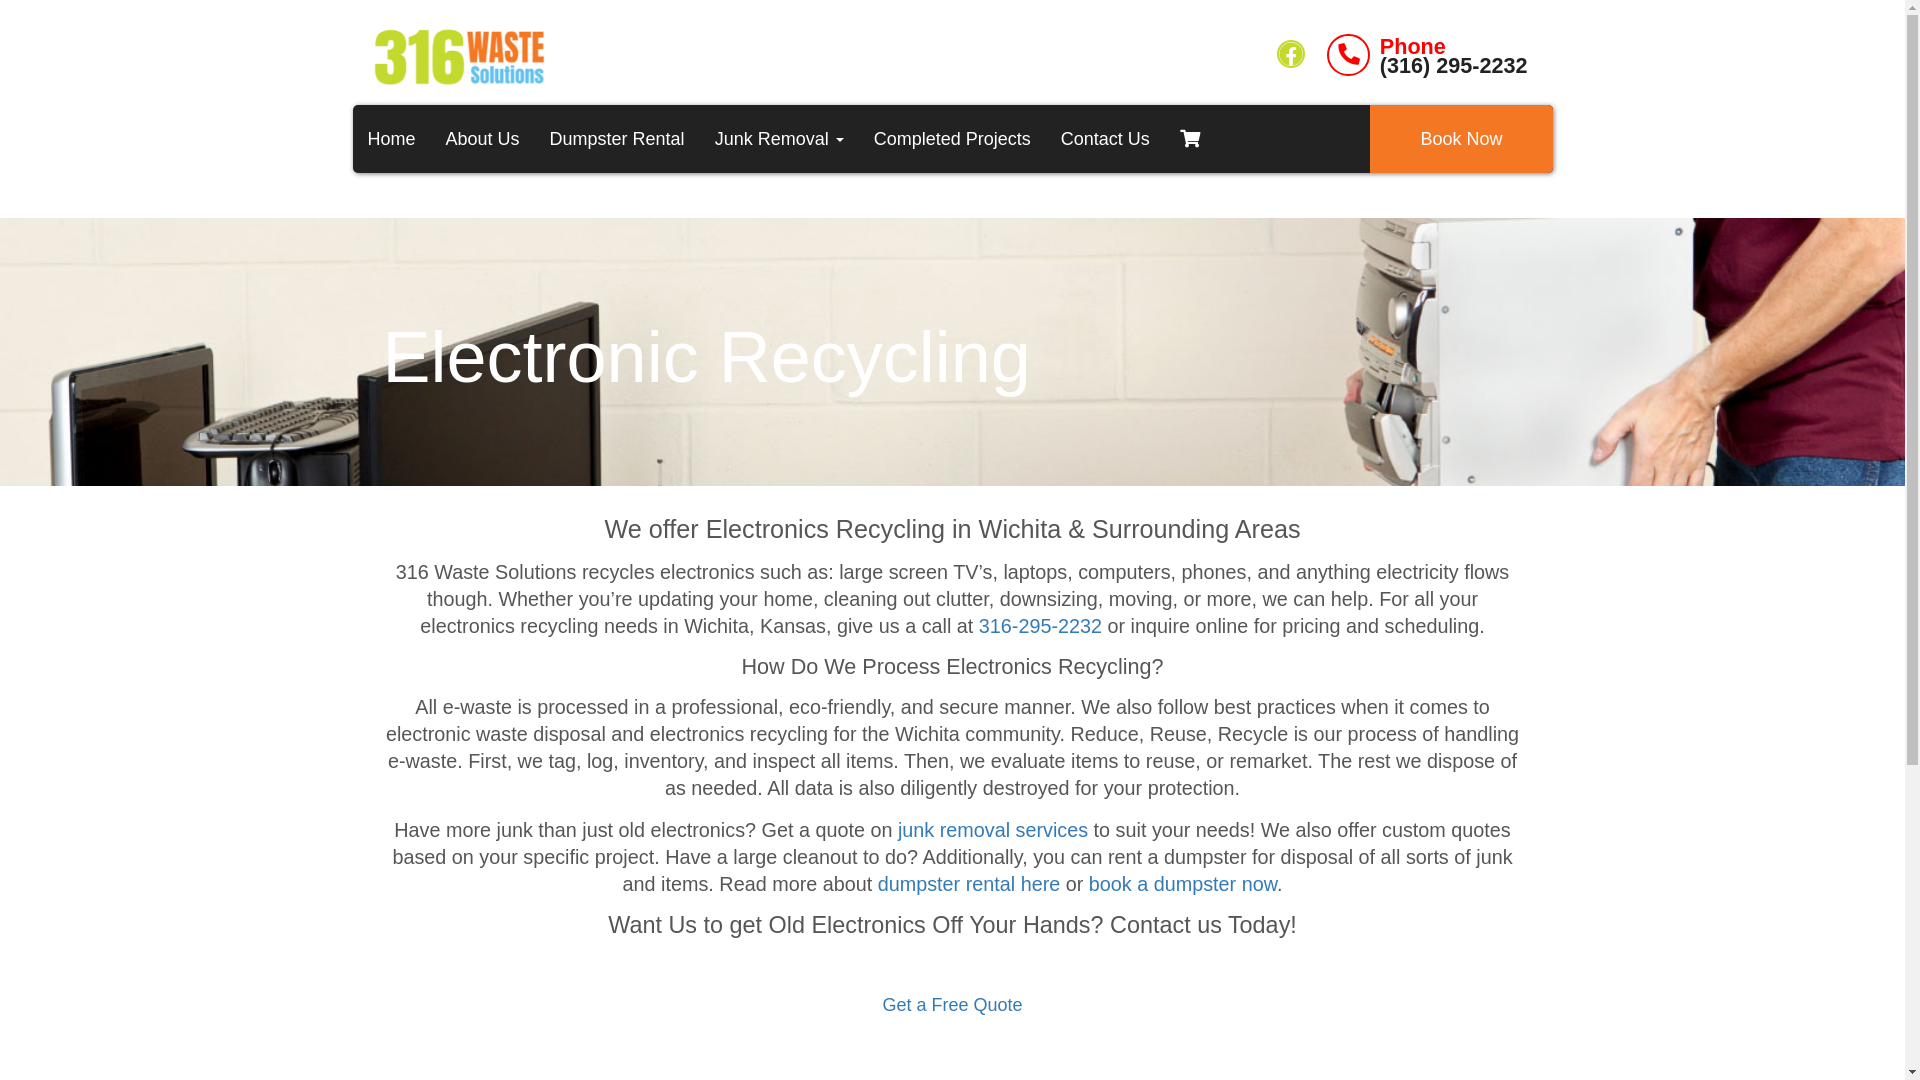 This screenshot has width=1920, height=1080. What do you see at coordinates (391, 139) in the screenshot?
I see `Home` at bounding box center [391, 139].